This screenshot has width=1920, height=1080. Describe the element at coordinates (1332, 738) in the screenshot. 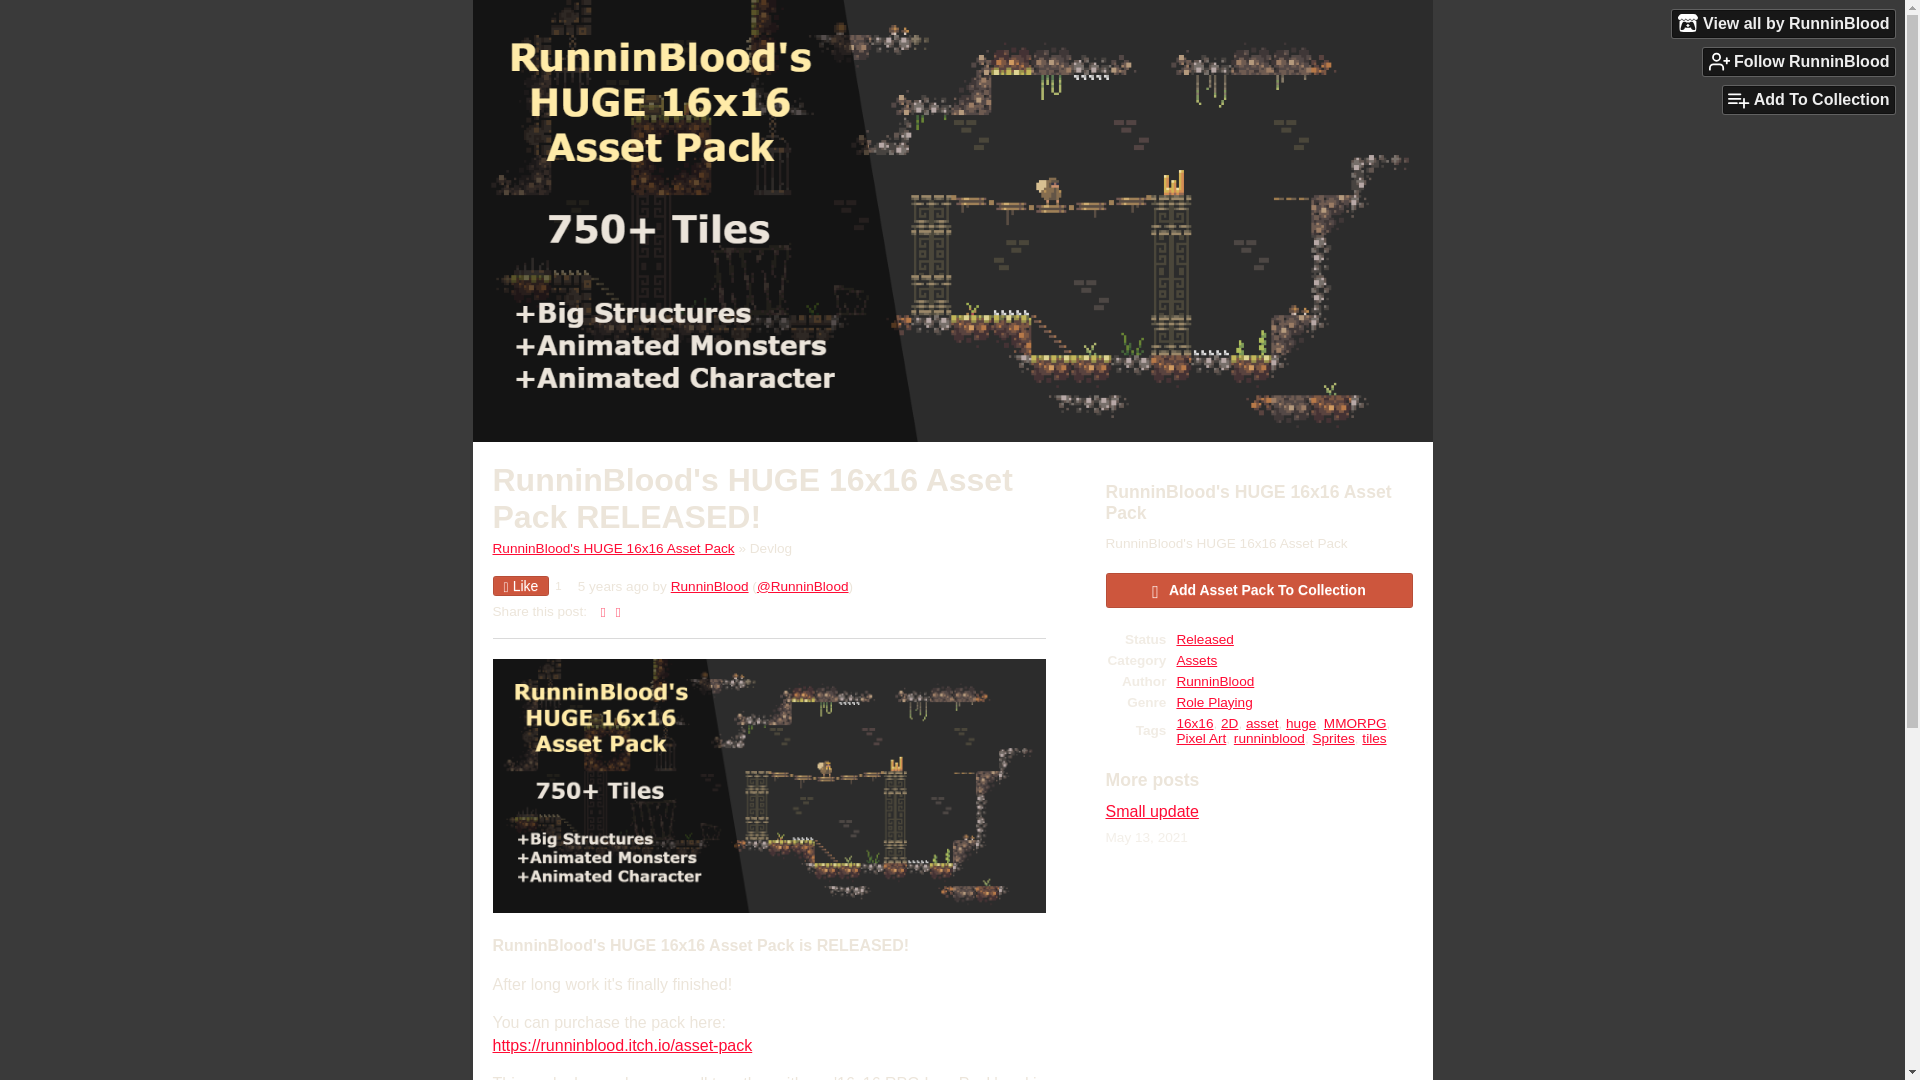

I see `Sprites` at that location.